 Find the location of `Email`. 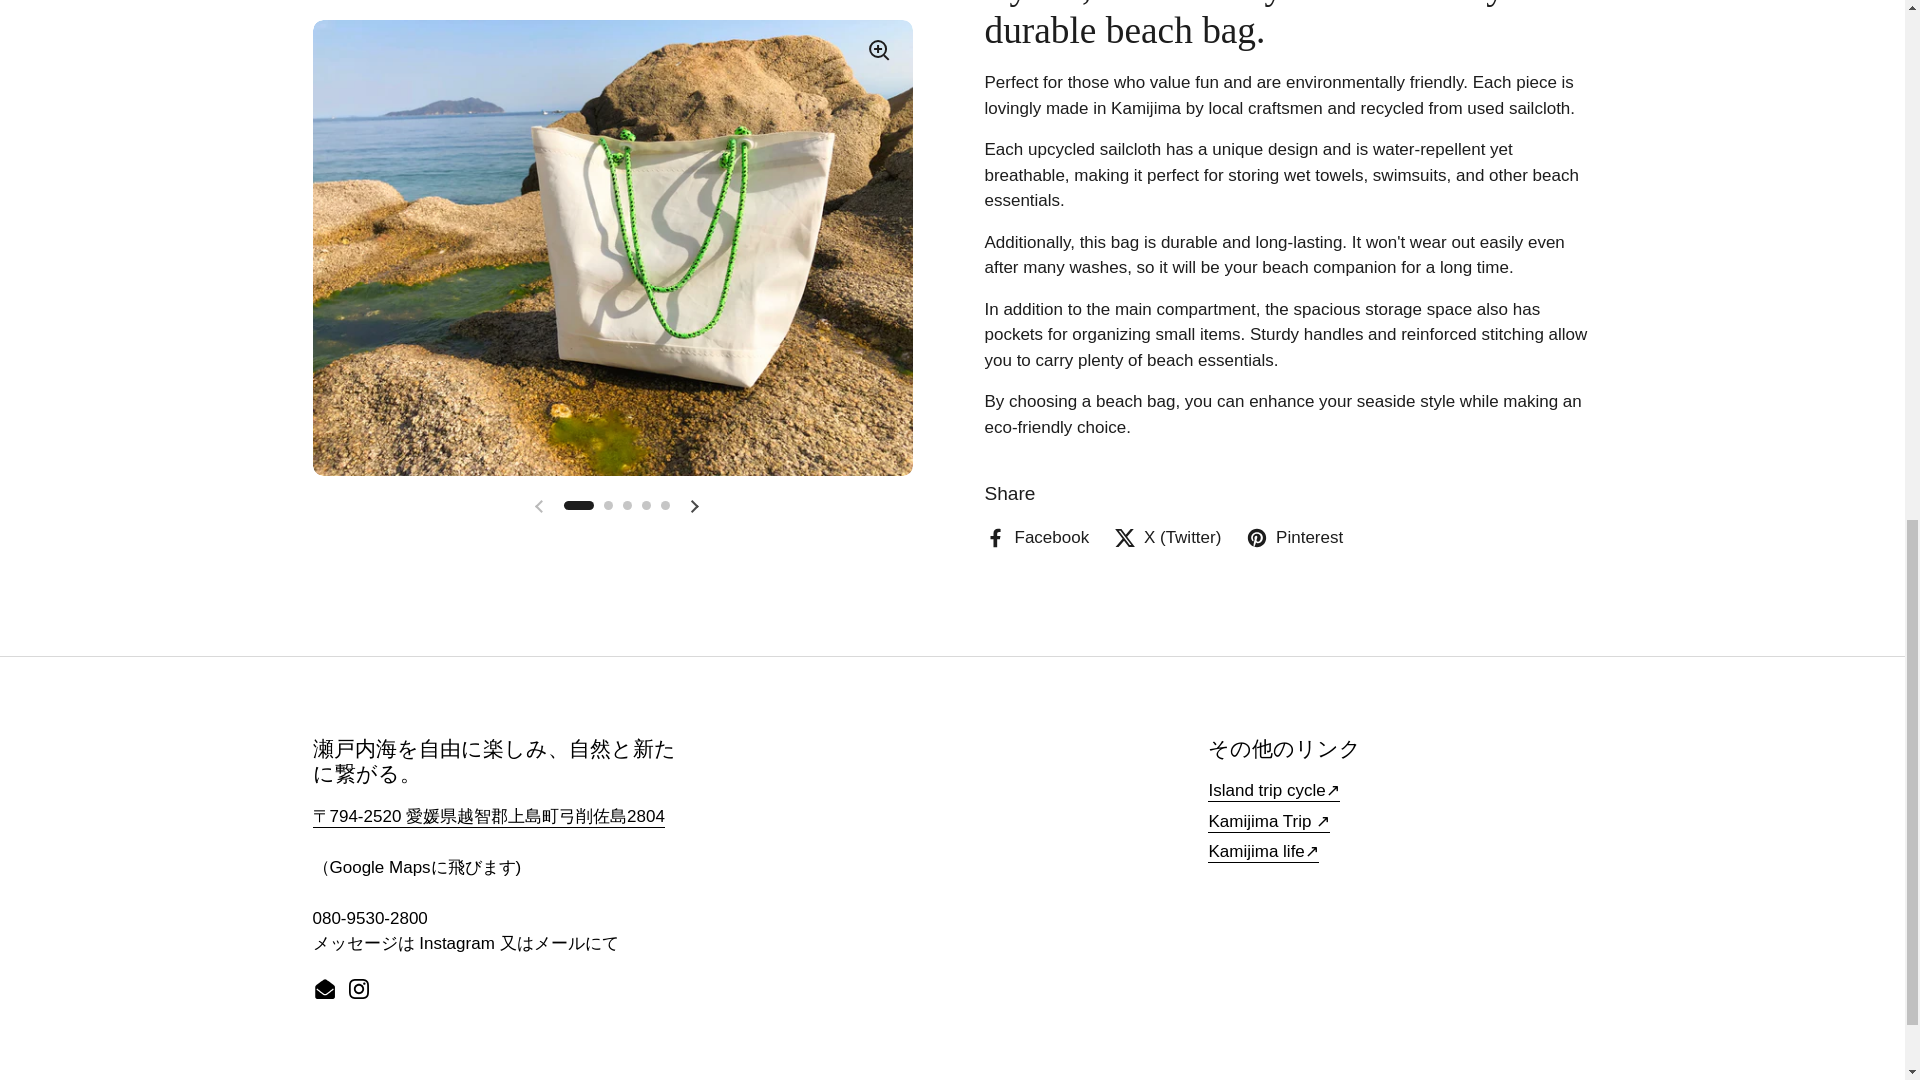

Email is located at coordinates (324, 990).